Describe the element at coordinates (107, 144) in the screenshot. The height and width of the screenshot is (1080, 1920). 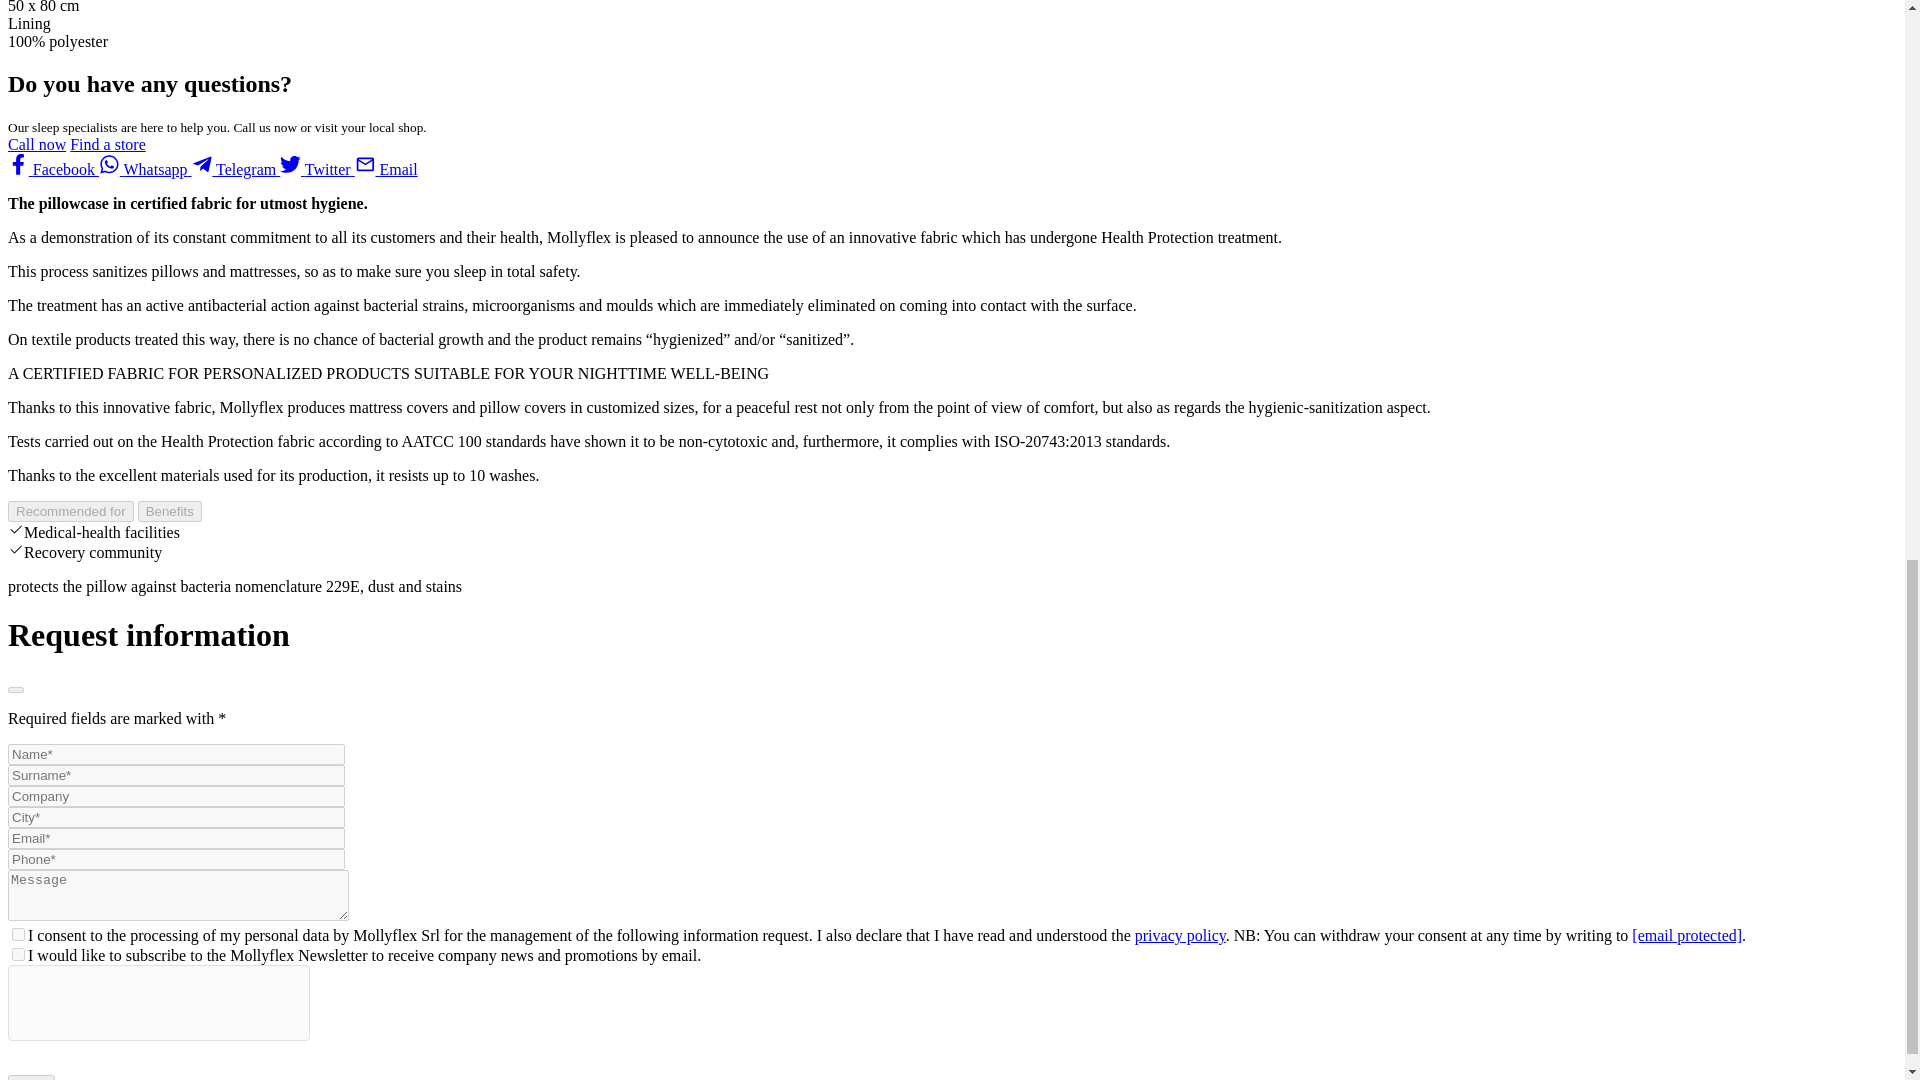
I see `Stores` at that location.